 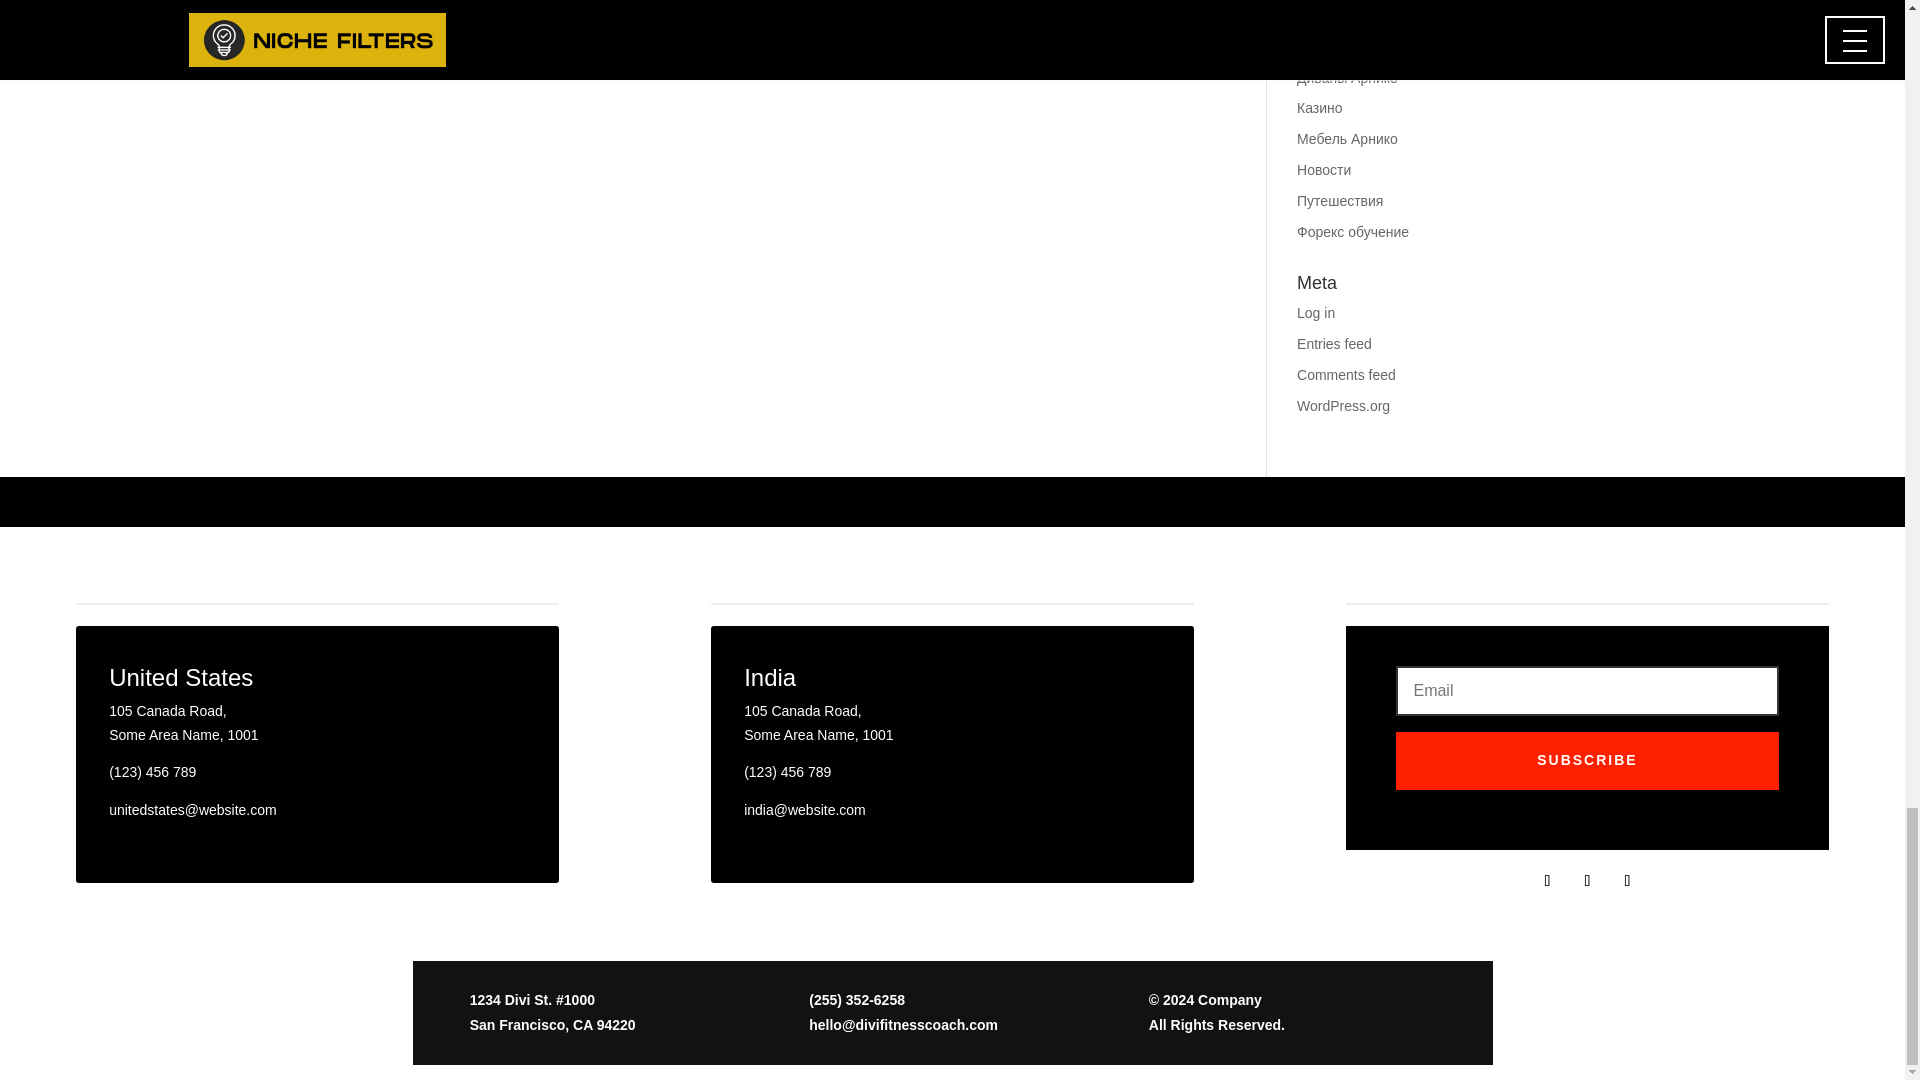 What do you see at coordinates (1626, 881) in the screenshot?
I see `Follow on Instagram` at bounding box center [1626, 881].